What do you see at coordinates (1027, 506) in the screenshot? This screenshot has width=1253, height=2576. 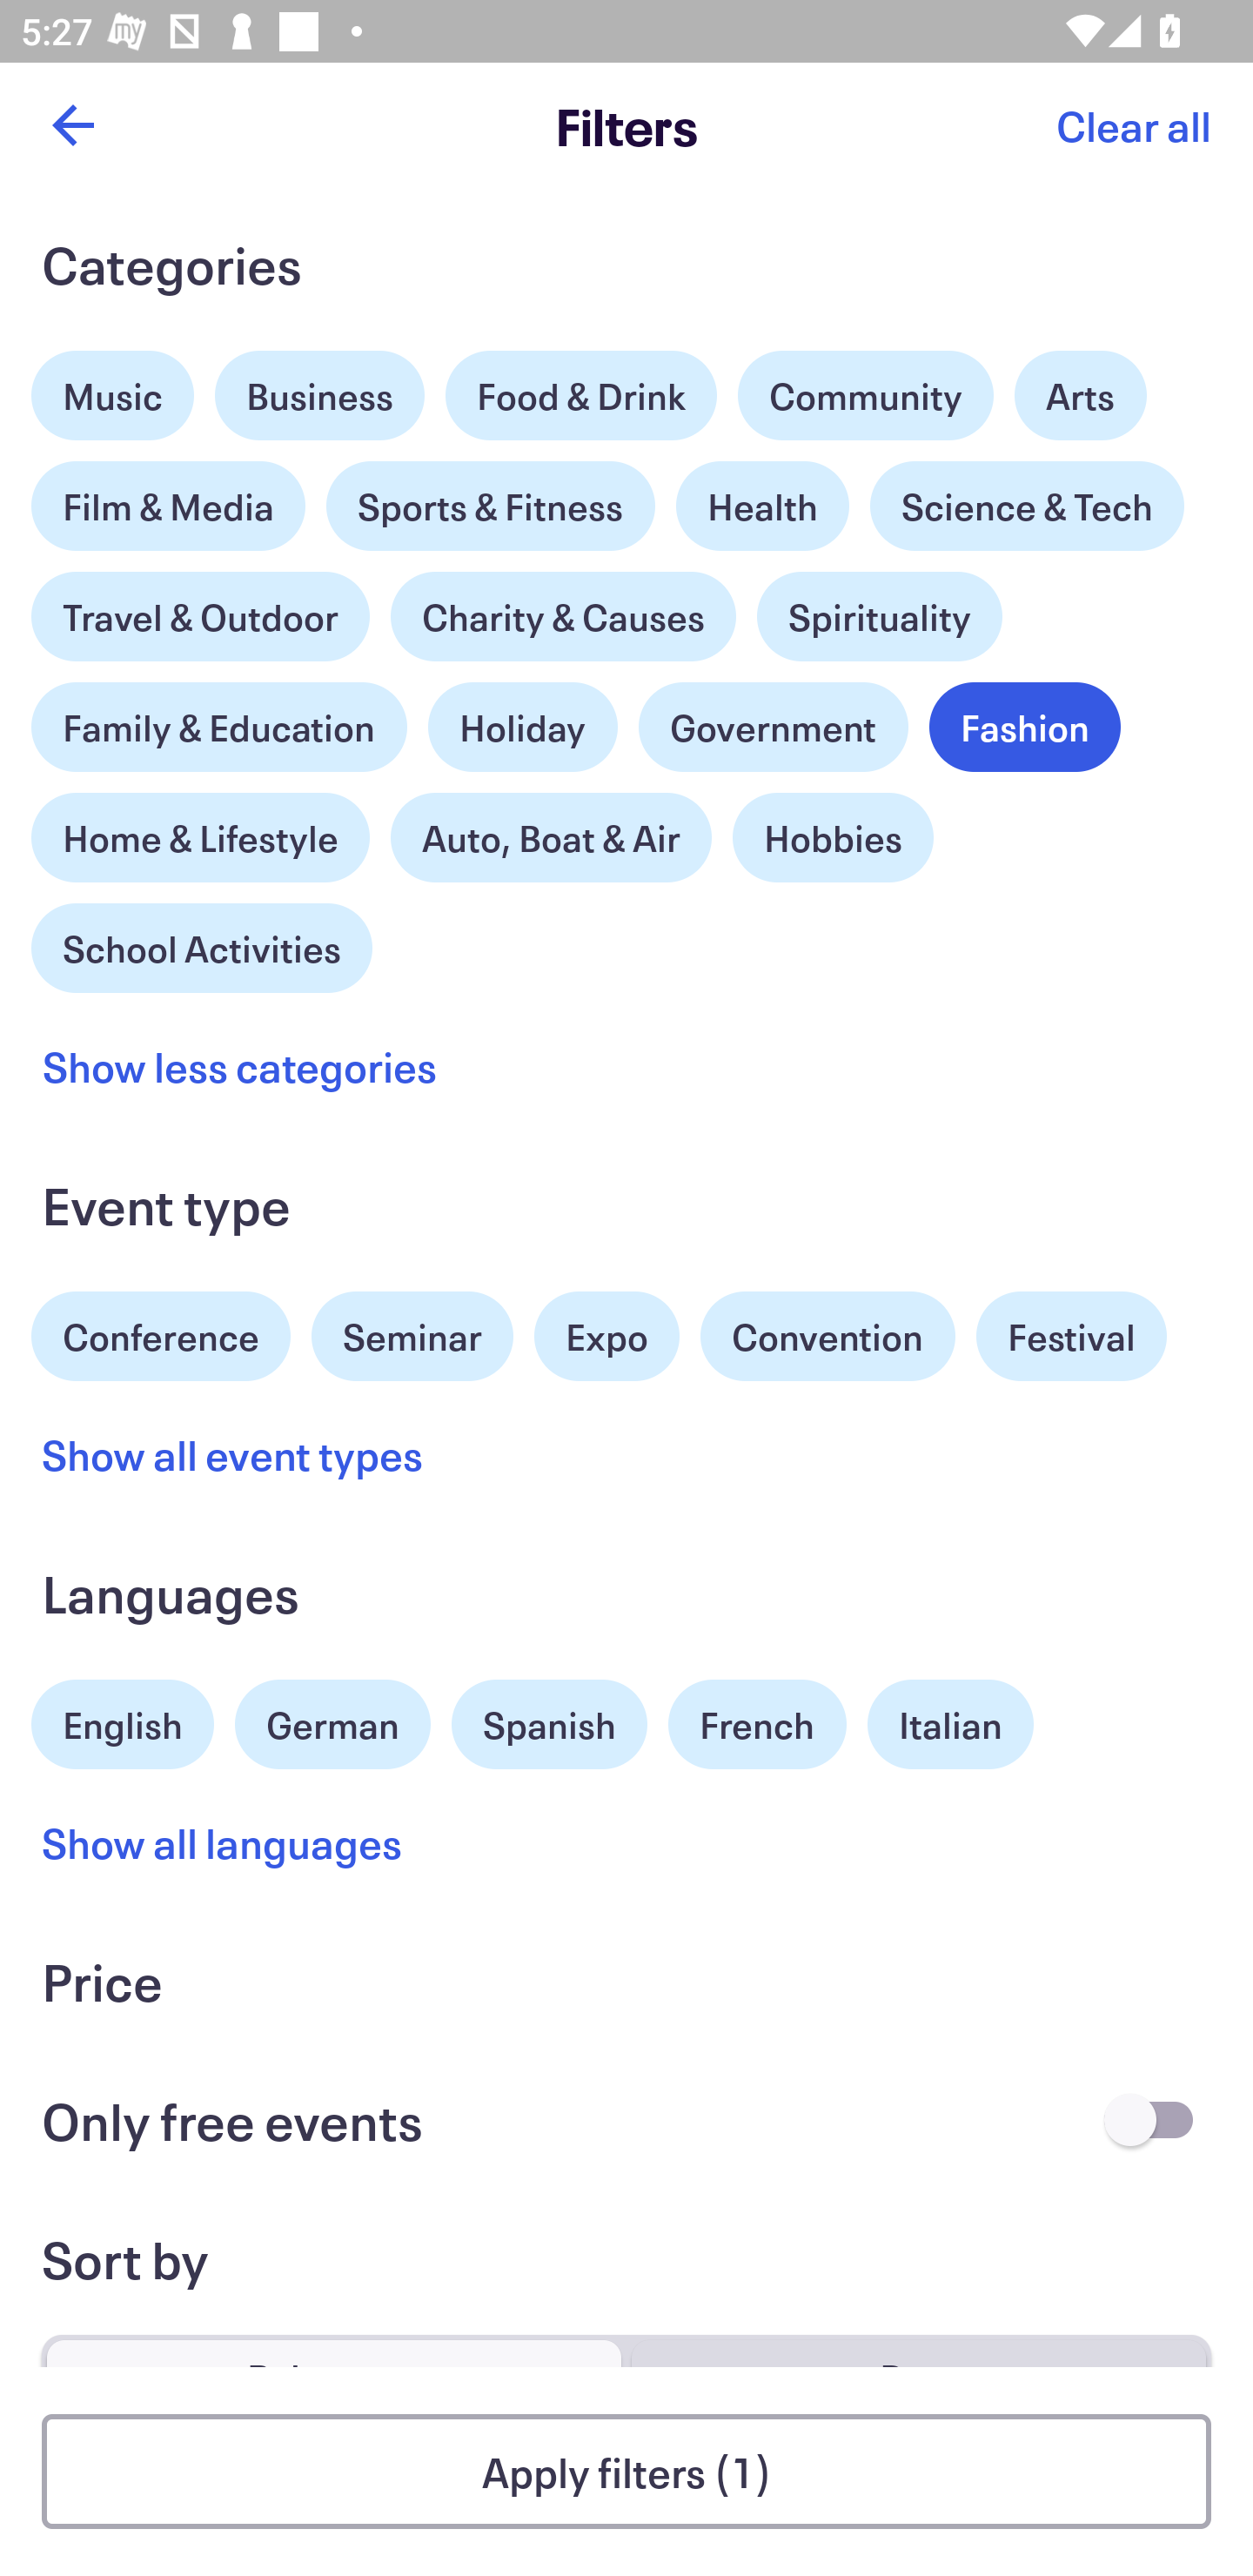 I see `Science & Tech` at bounding box center [1027, 506].